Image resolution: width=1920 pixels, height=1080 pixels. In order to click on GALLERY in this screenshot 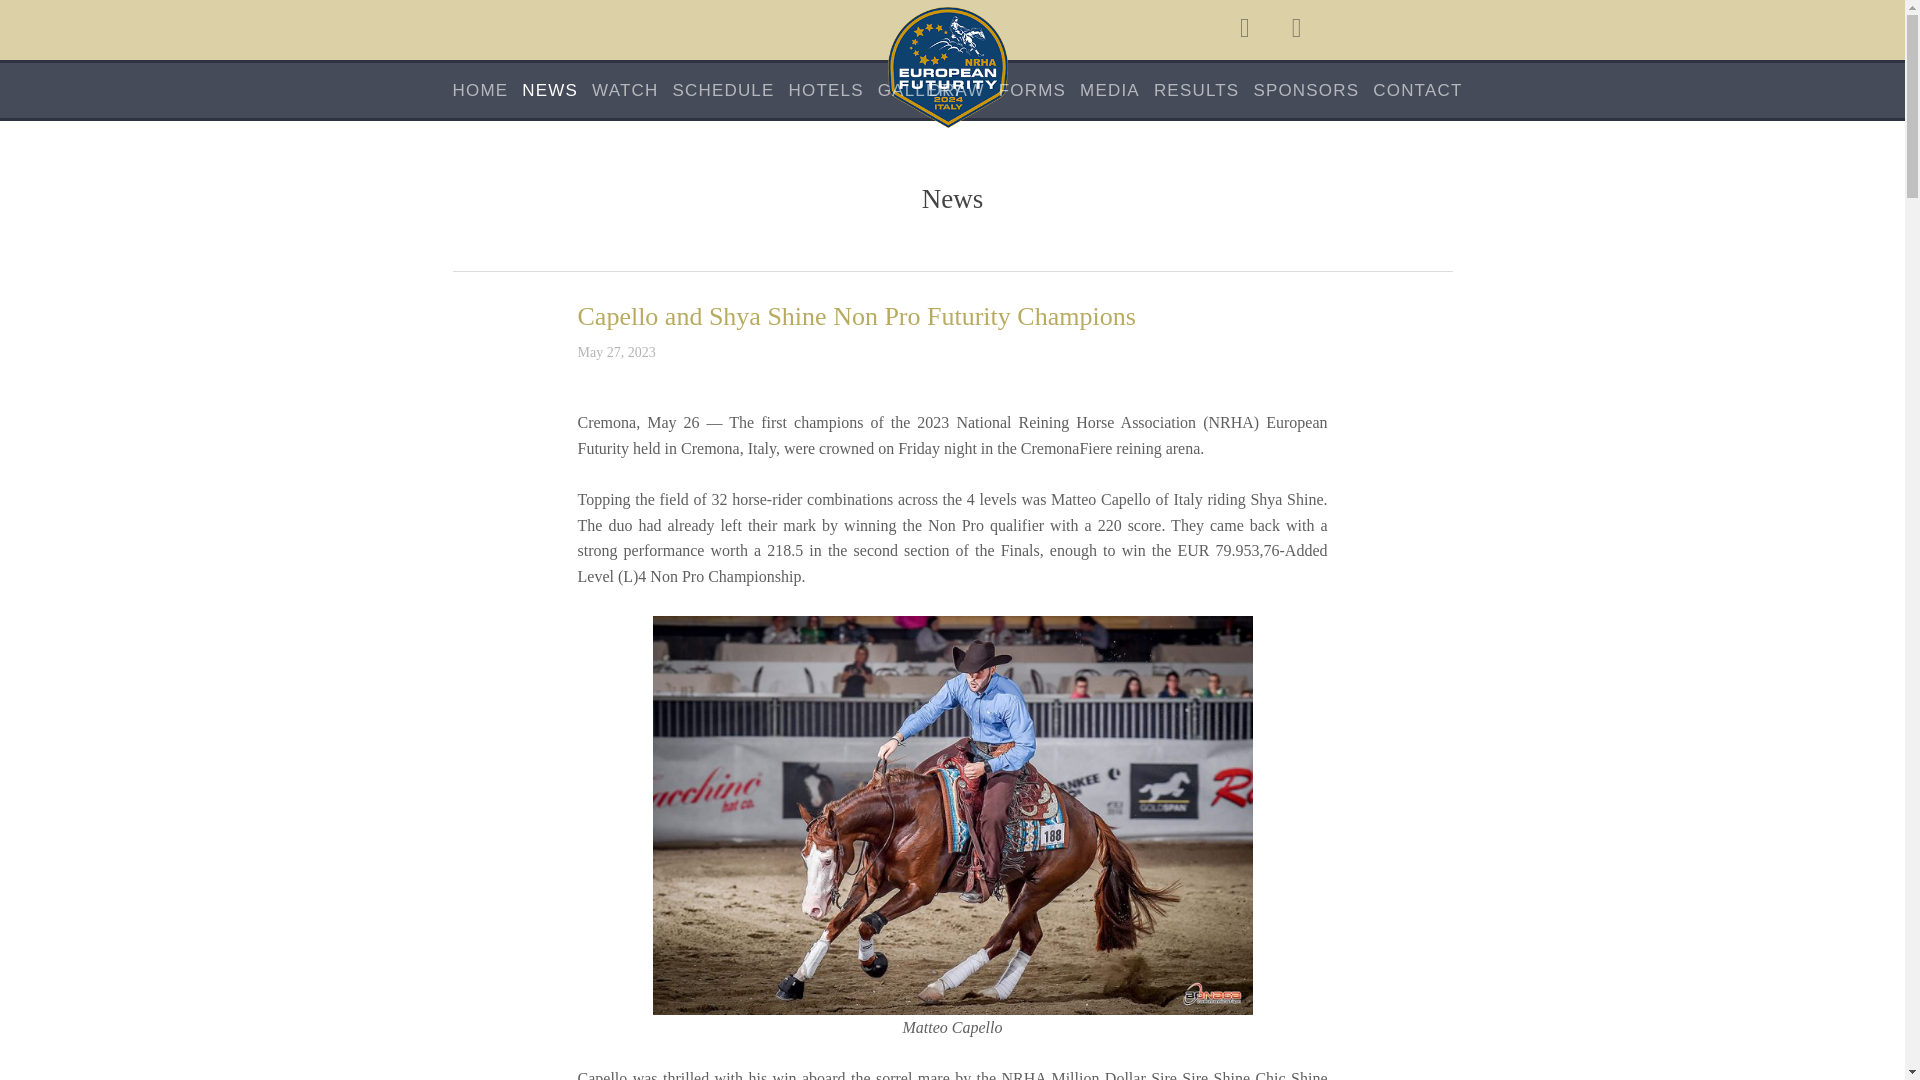, I will do `click(920, 90)`.